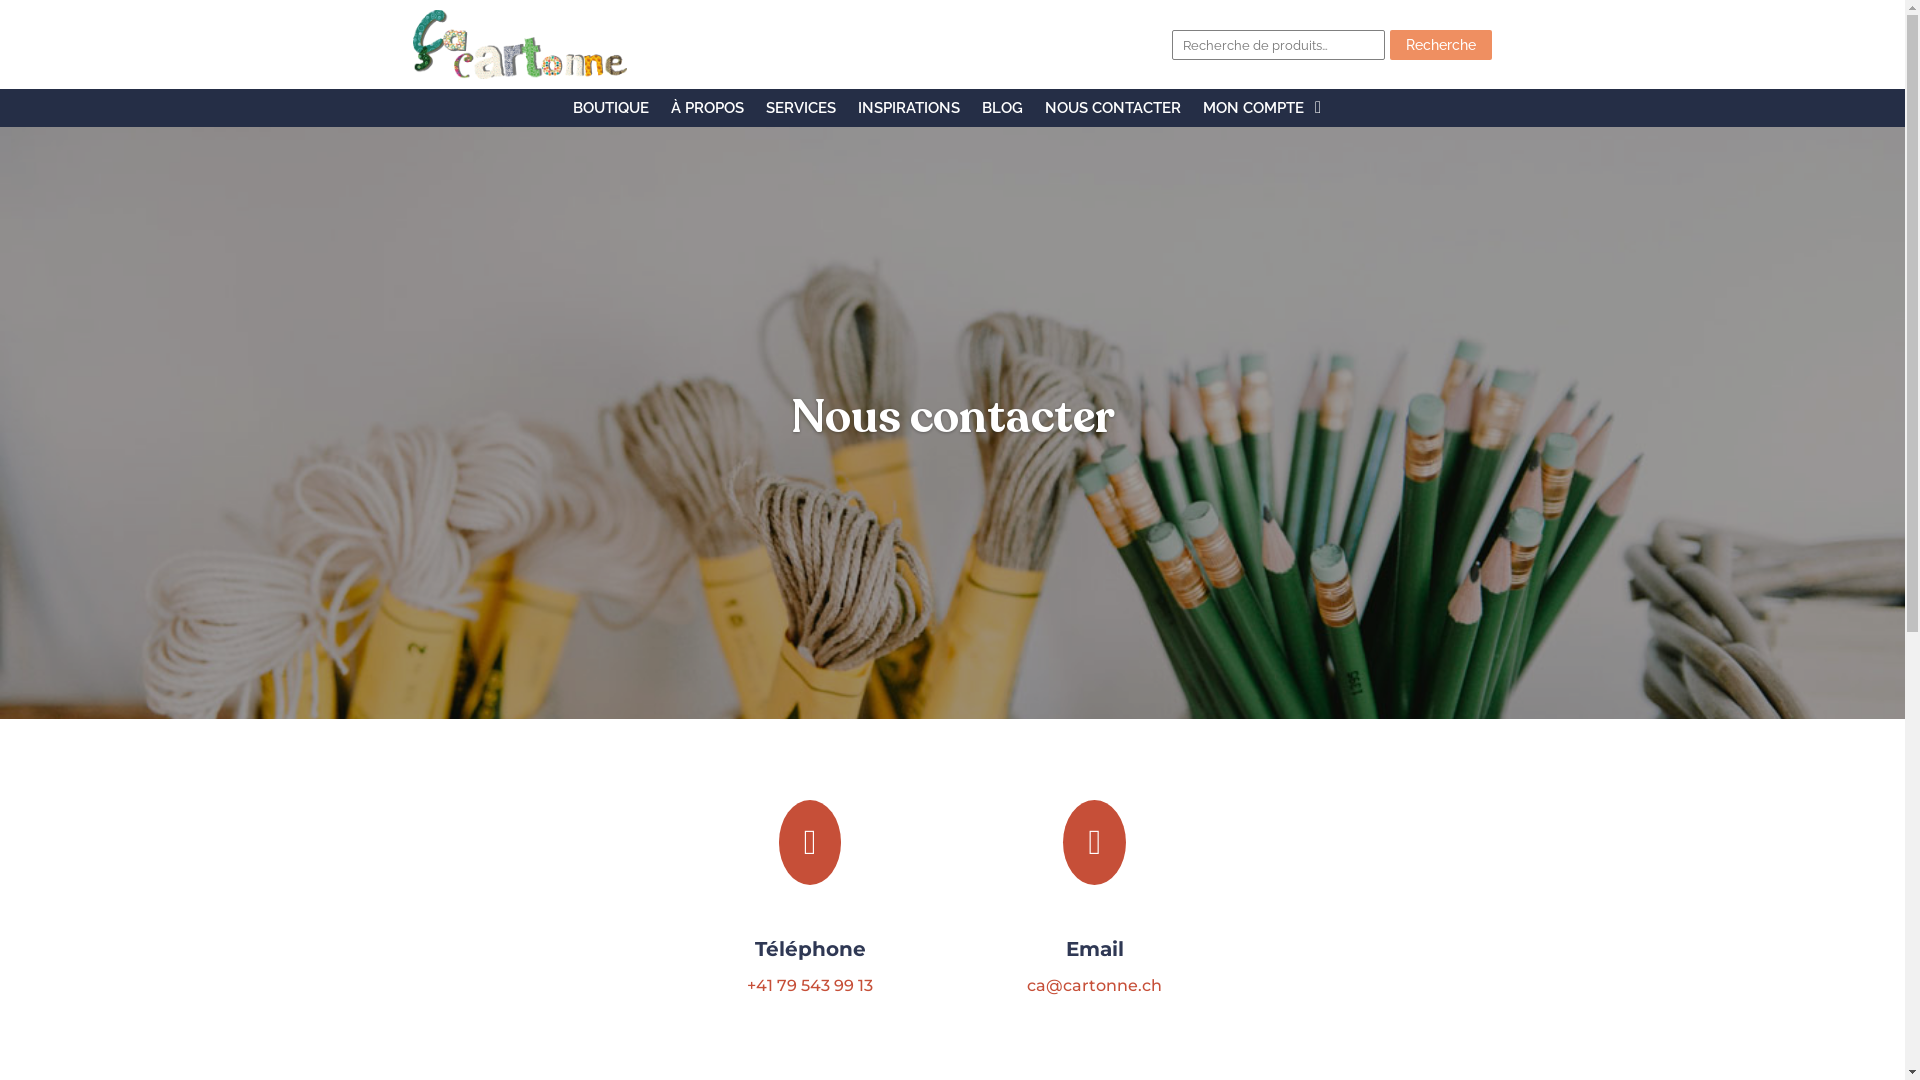  Describe the element at coordinates (810, 986) in the screenshot. I see `+41 79 543 99 13` at that location.